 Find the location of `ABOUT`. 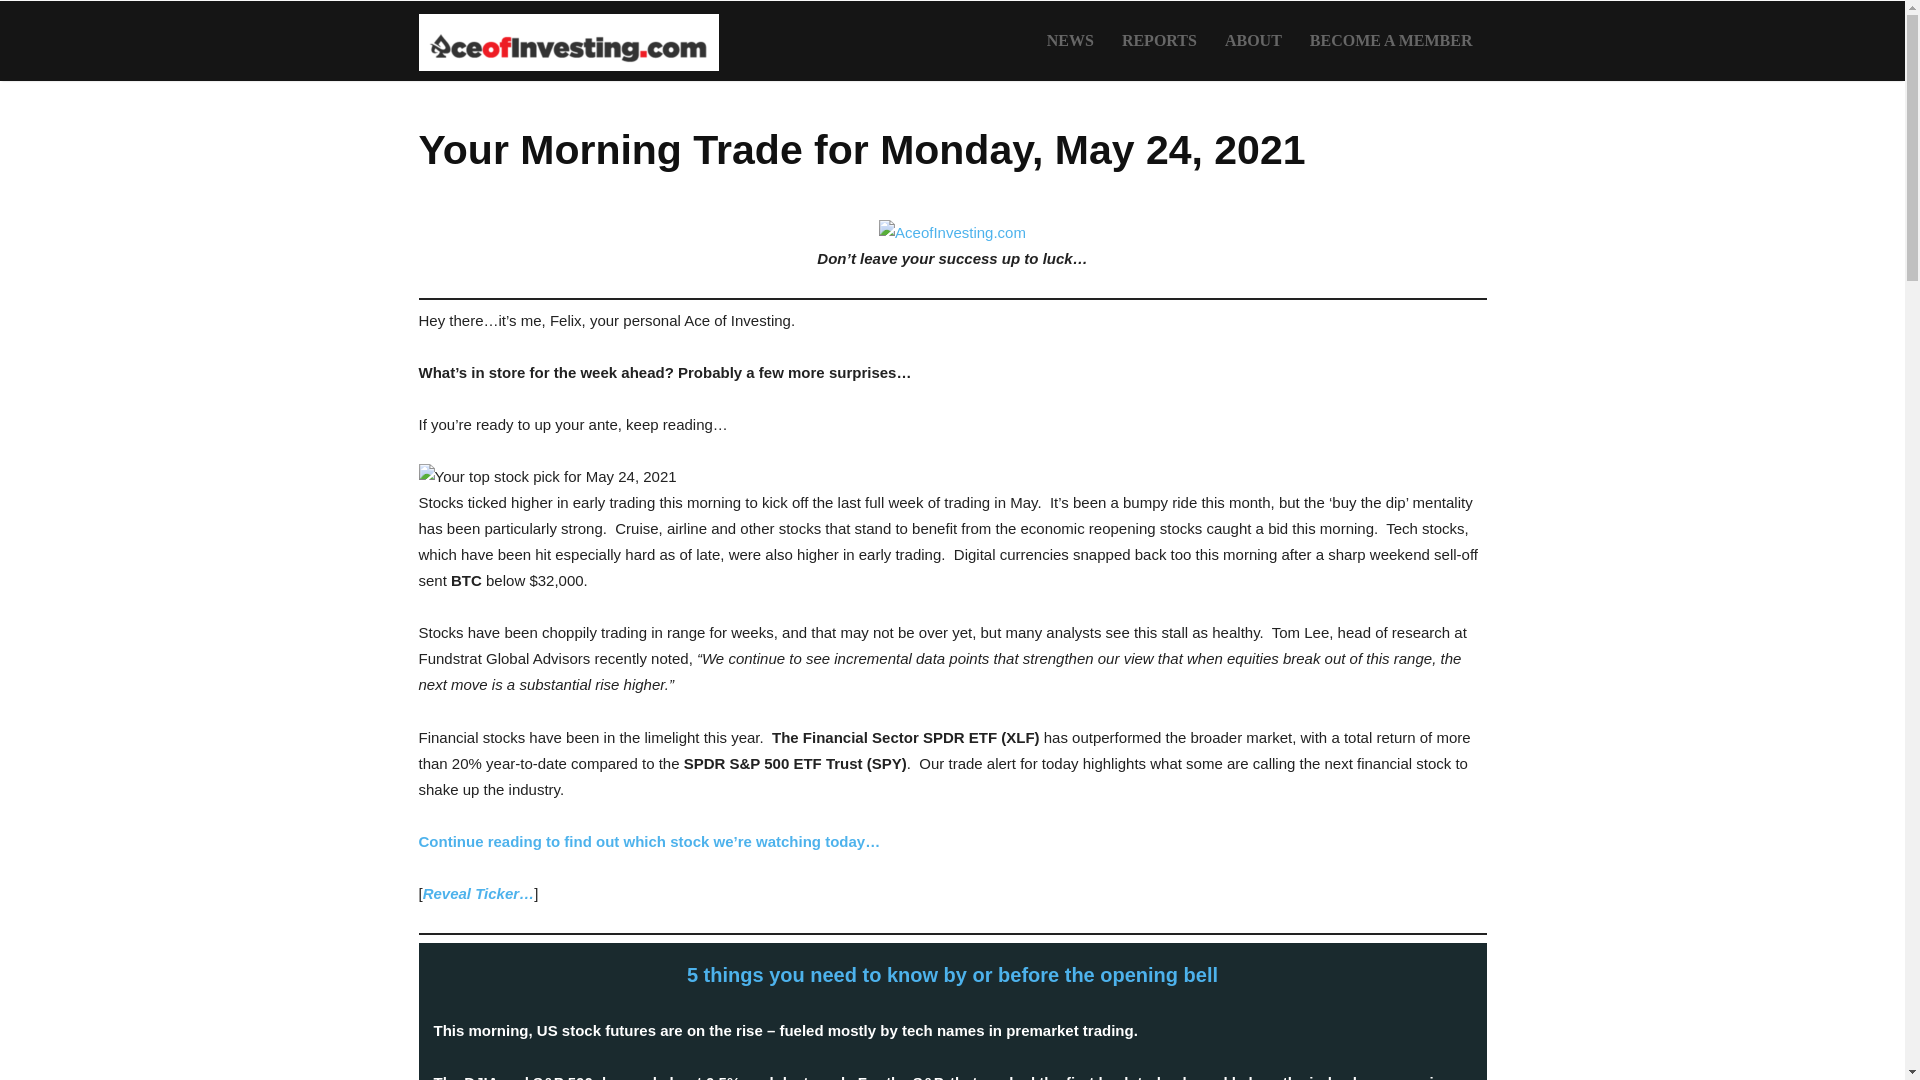

ABOUT is located at coordinates (1254, 41).